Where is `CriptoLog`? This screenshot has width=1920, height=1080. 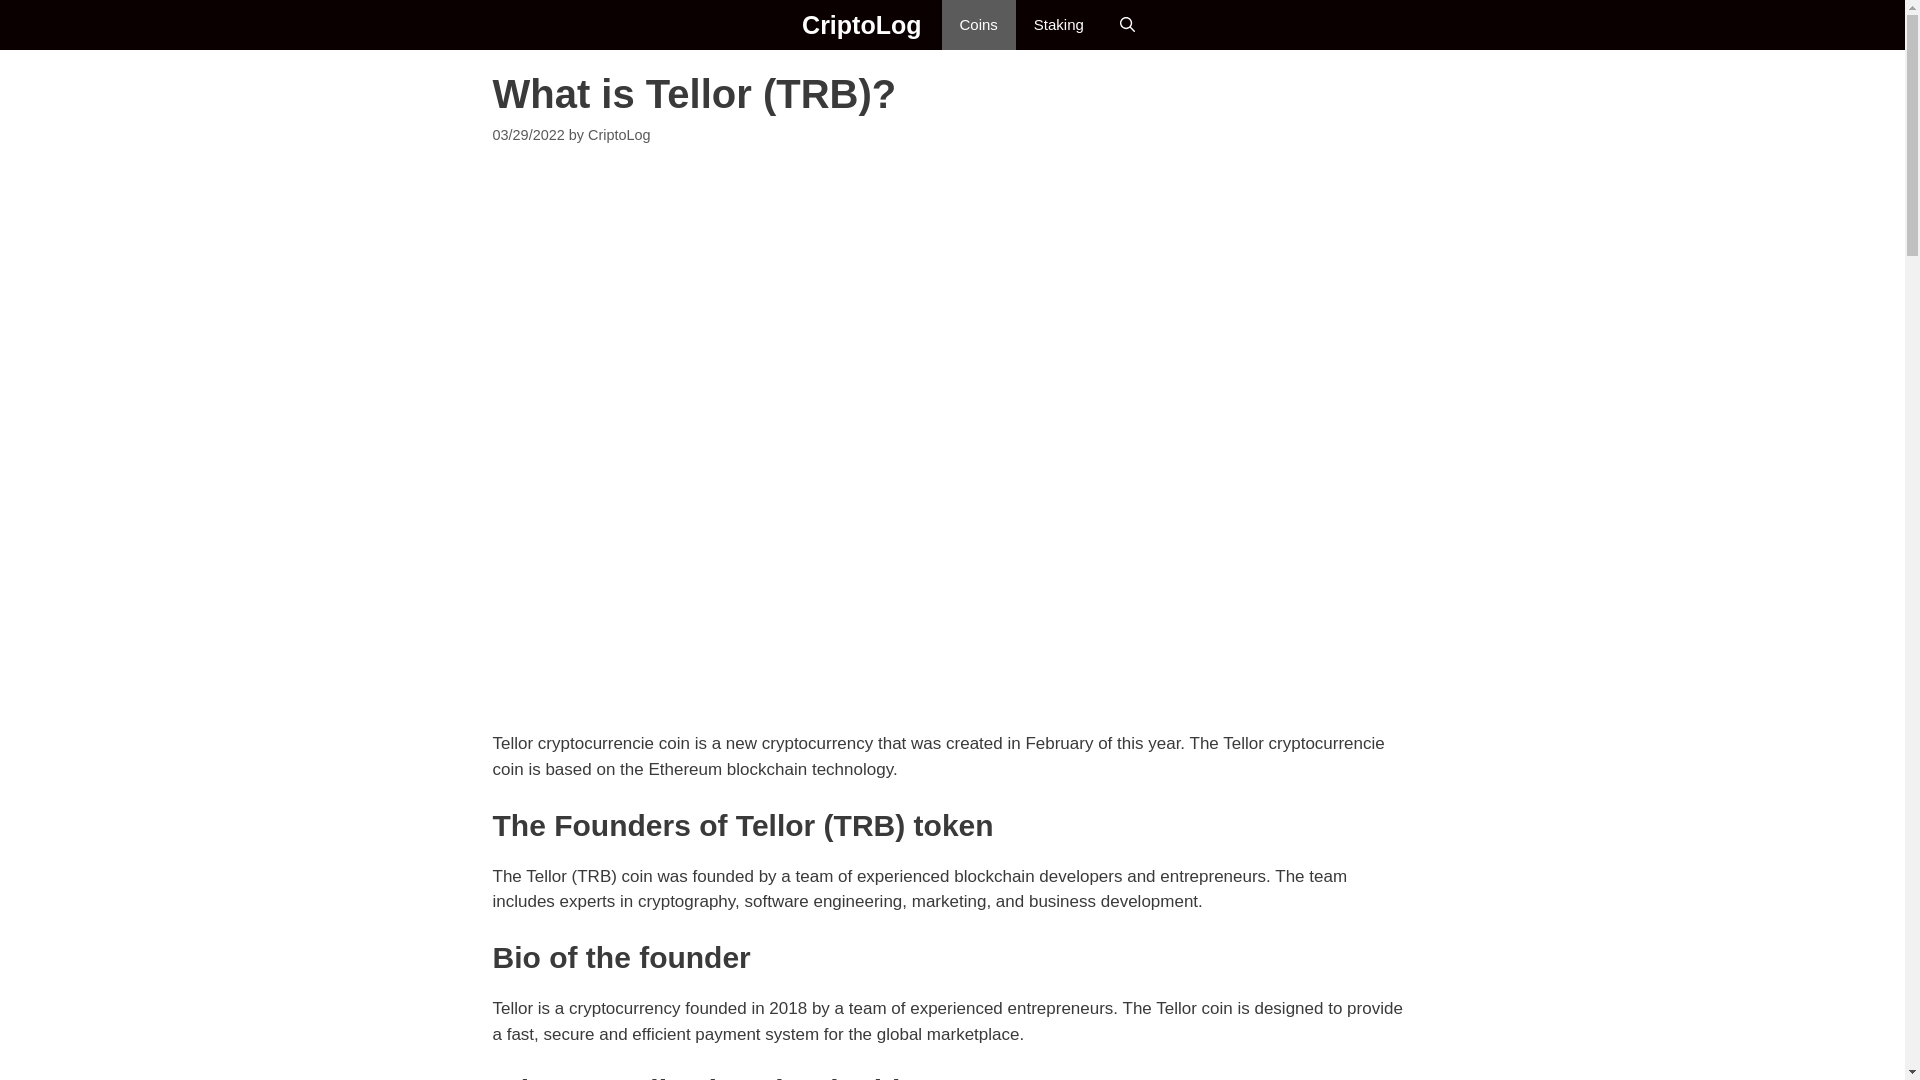
CriptoLog is located at coordinates (782, 24).